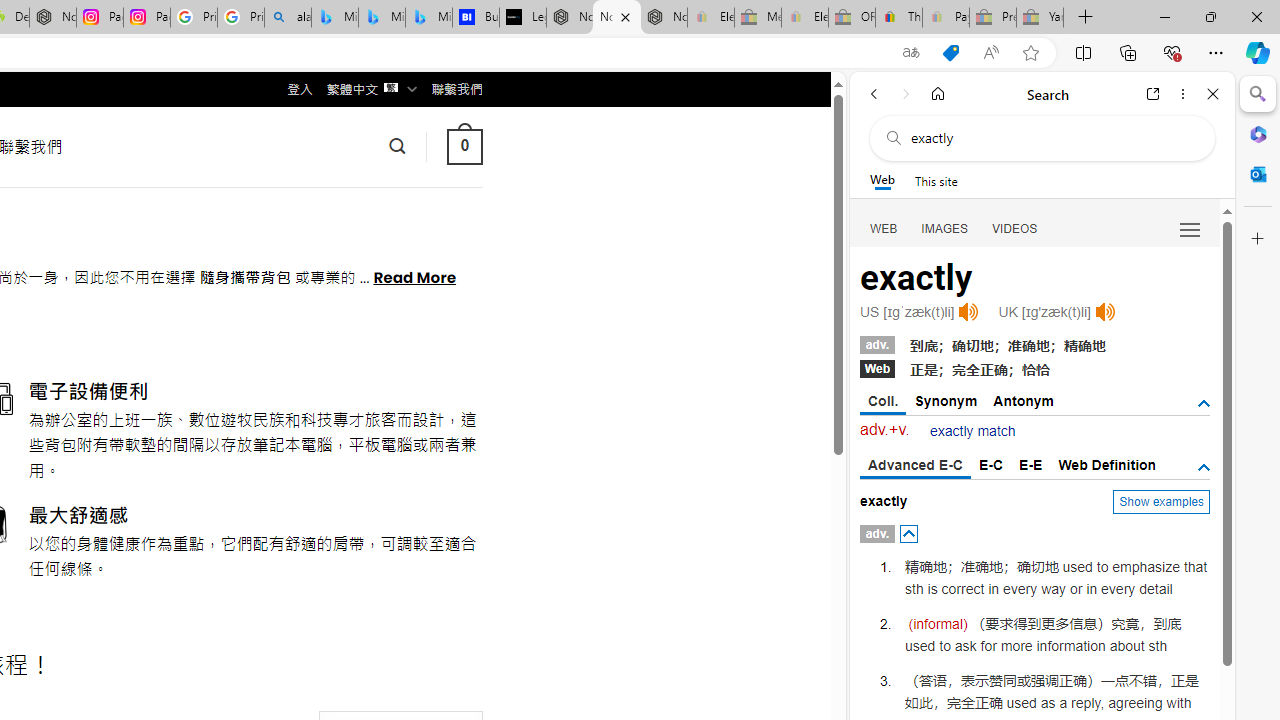 The height and width of the screenshot is (720, 1280). Describe the element at coordinates (944, 228) in the screenshot. I see `Search Filter, IMAGES` at that location.